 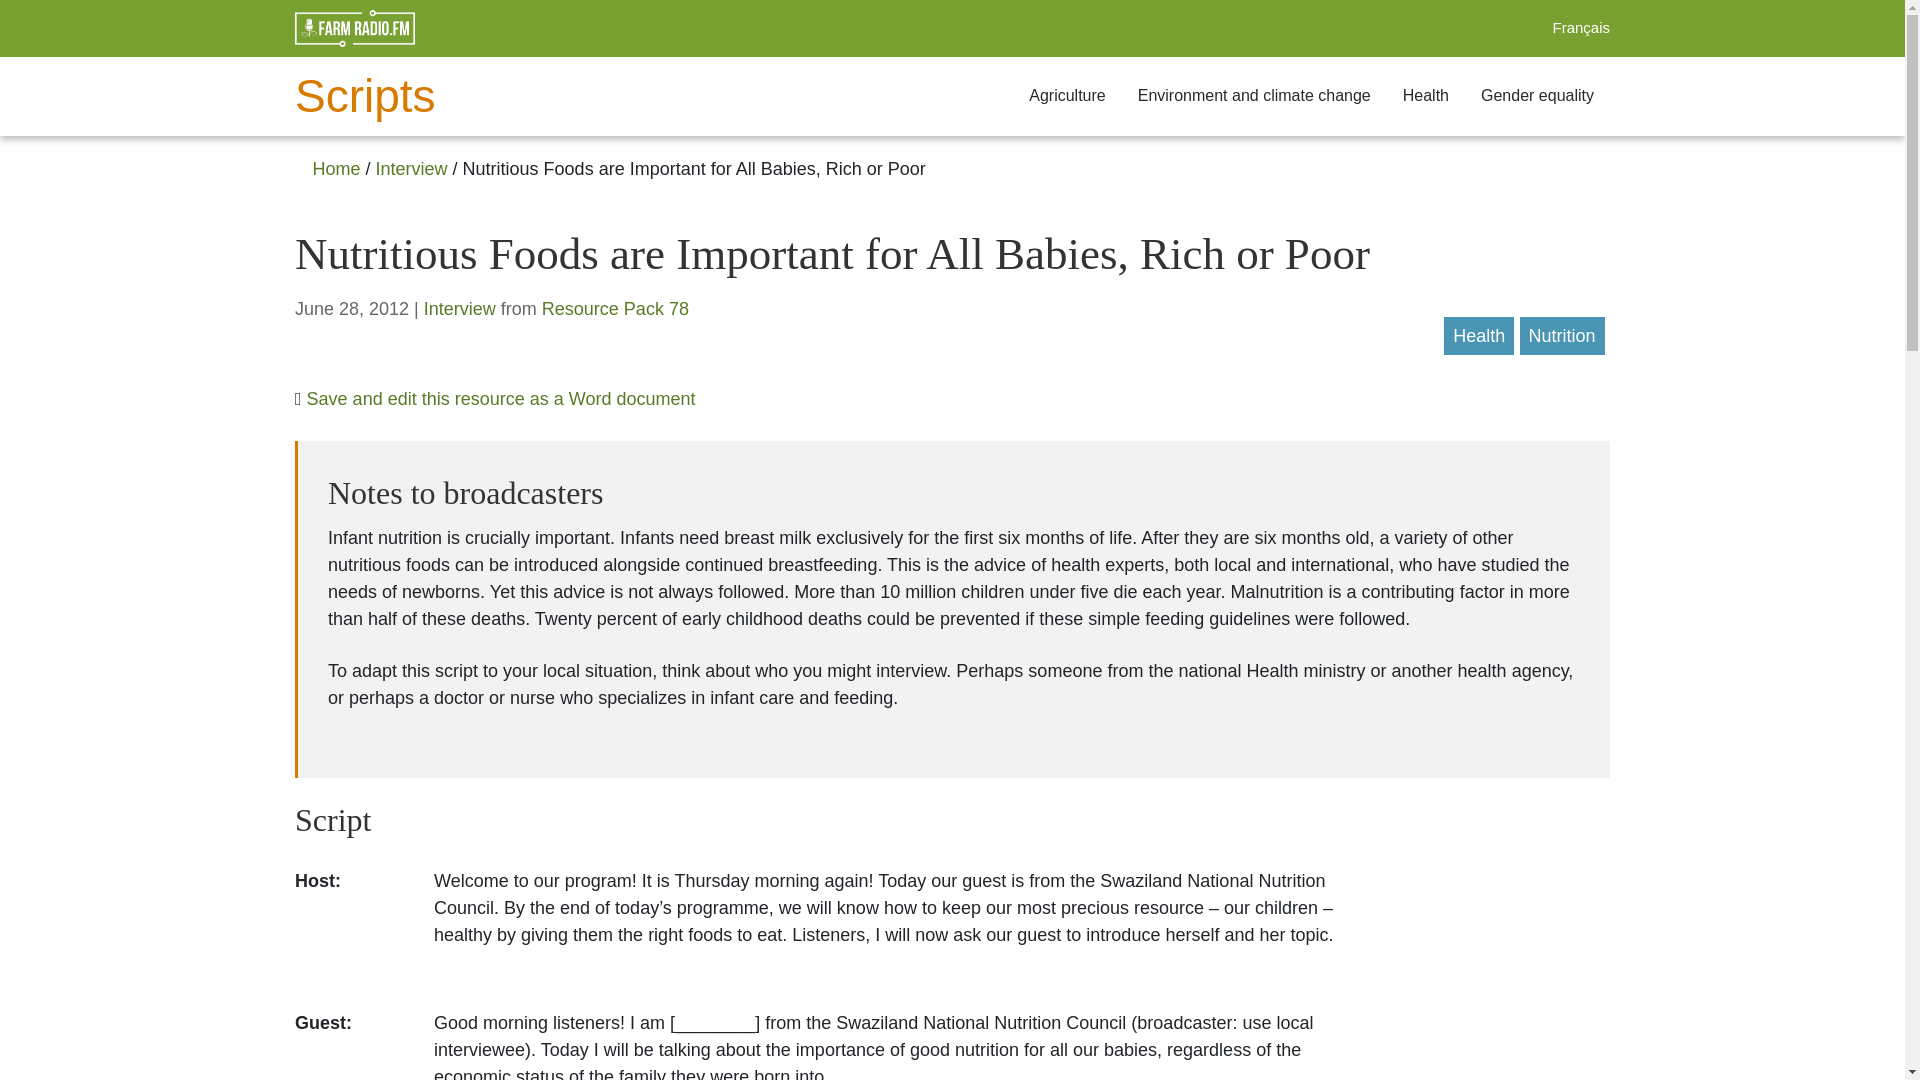 What do you see at coordinates (1067, 96) in the screenshot?
I see `Agriculture` at bounding box center [1067, 96].